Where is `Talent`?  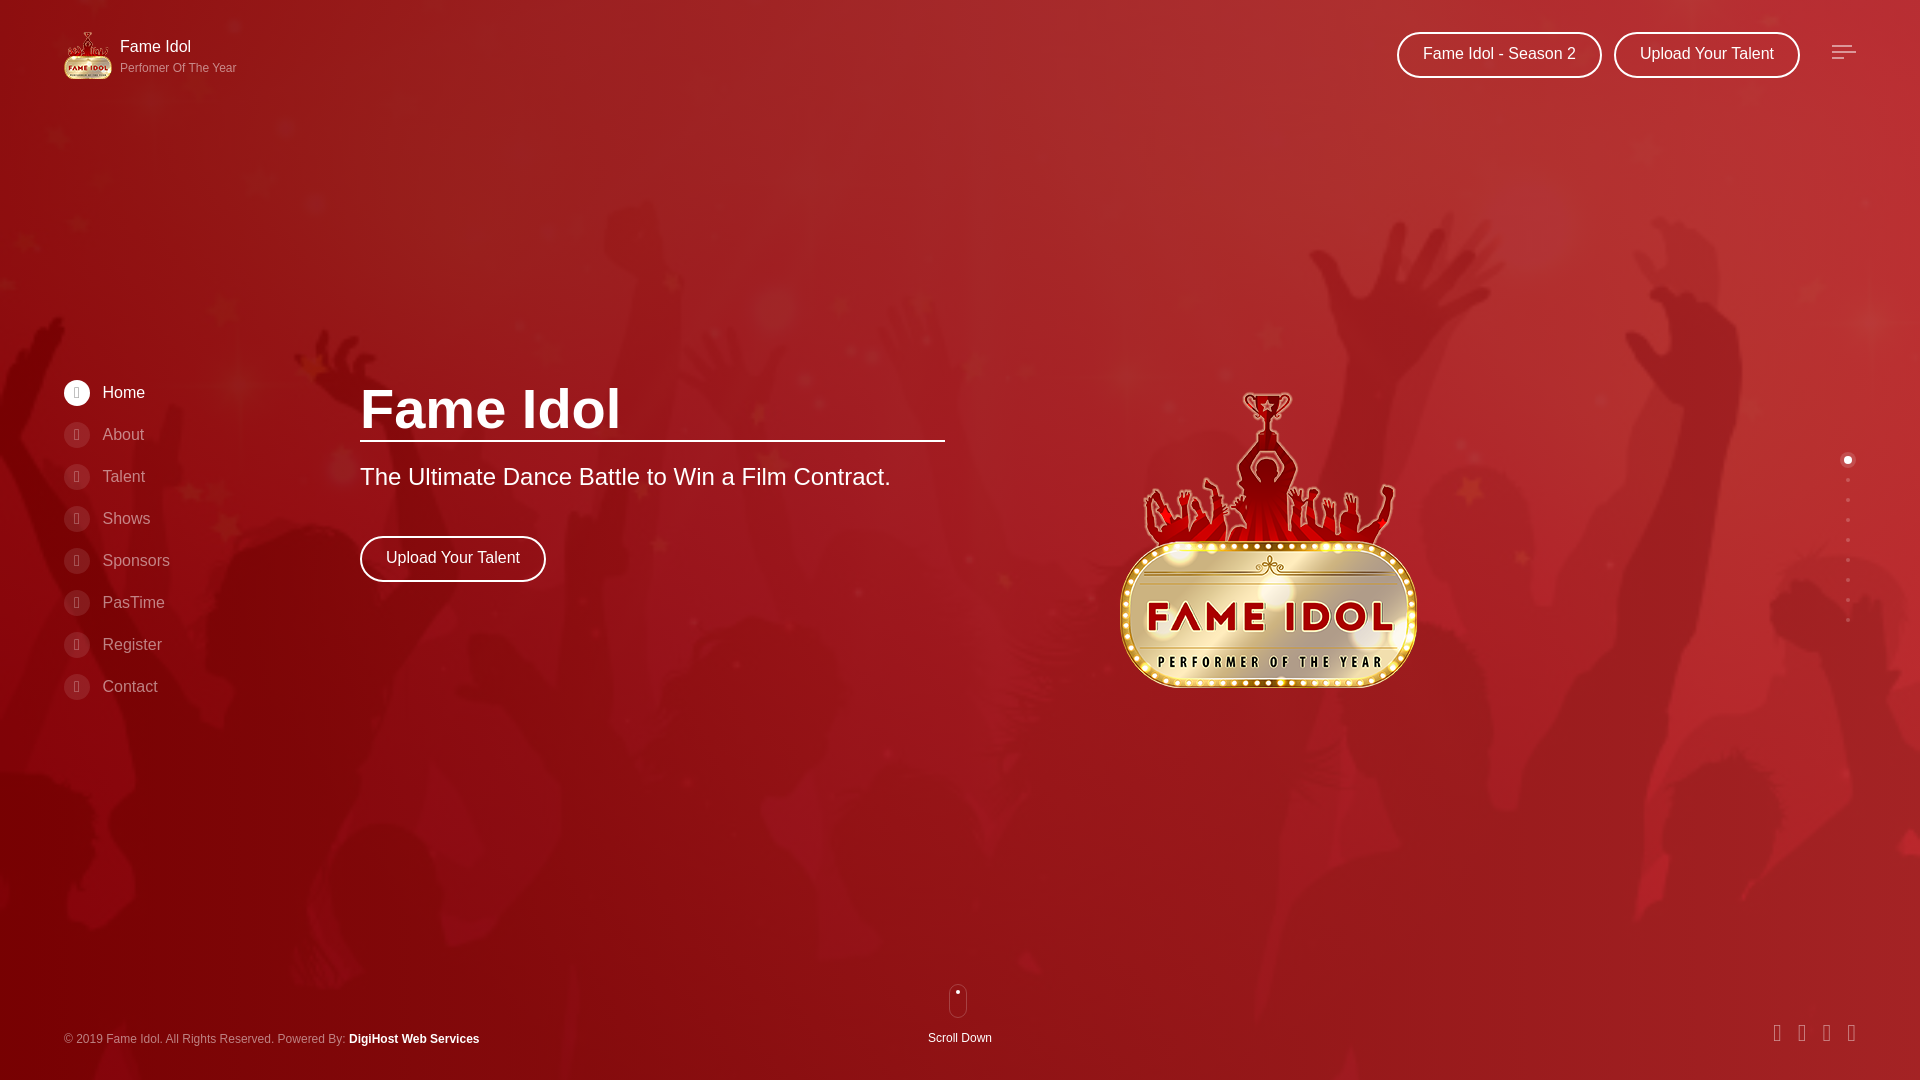 Talent is located at coordinates (104, 476).